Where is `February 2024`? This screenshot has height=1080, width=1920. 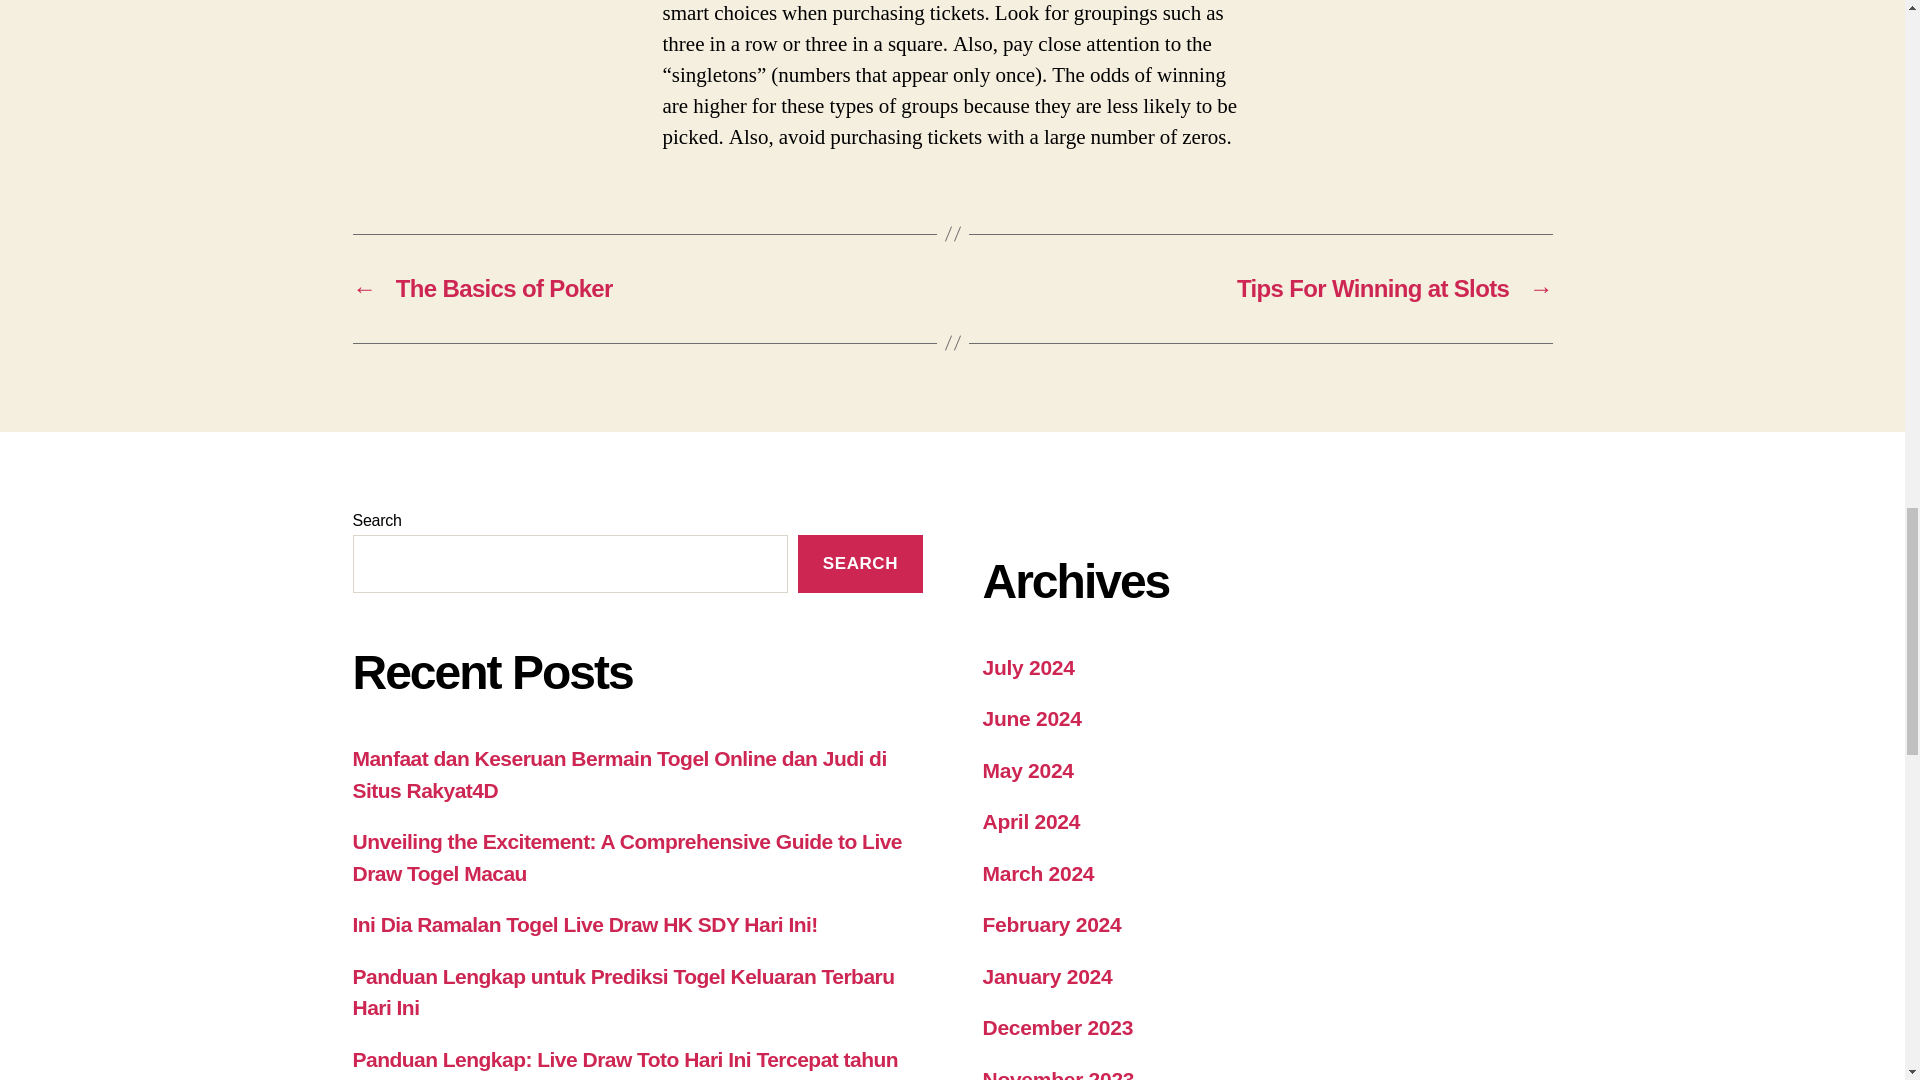
February 2024 is located at coordinates (1051, 924).